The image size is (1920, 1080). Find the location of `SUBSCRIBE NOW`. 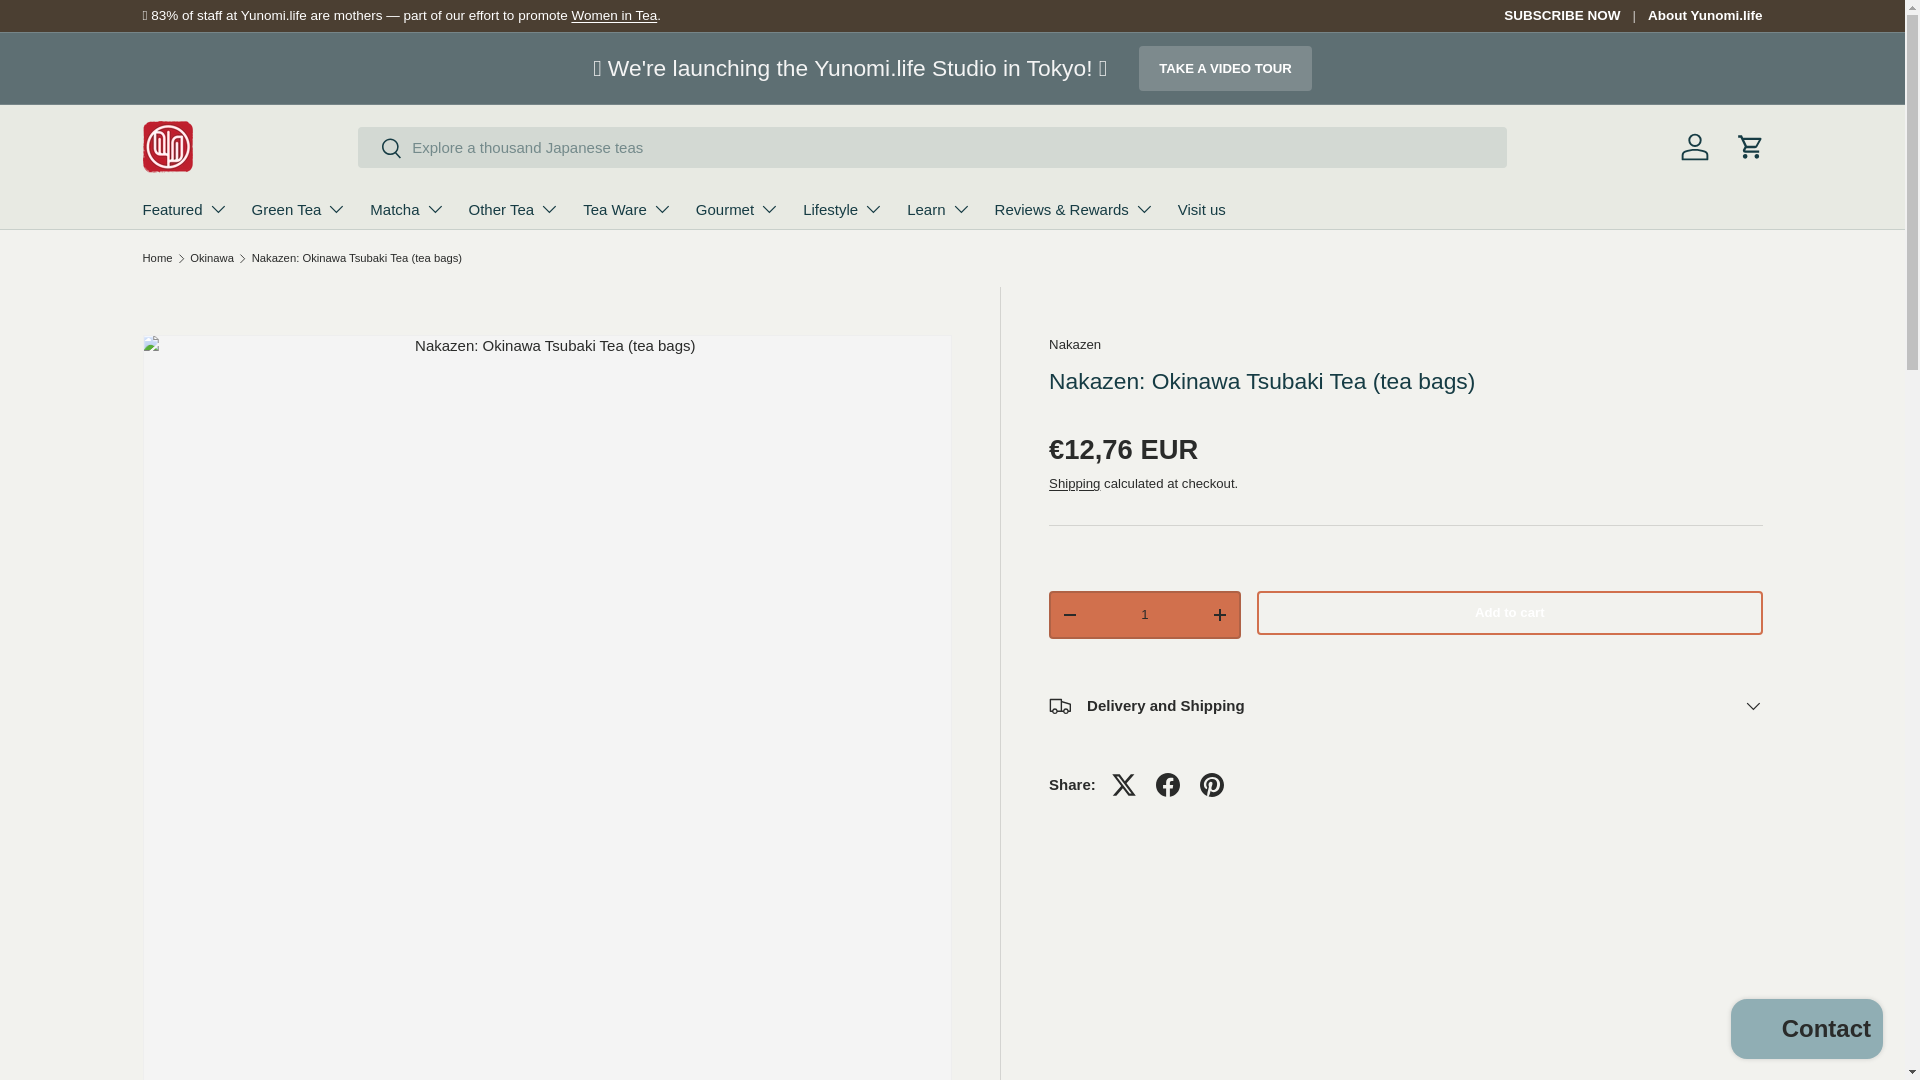

SUBSCRIBE NOW is located at coordinates (1575, 16).